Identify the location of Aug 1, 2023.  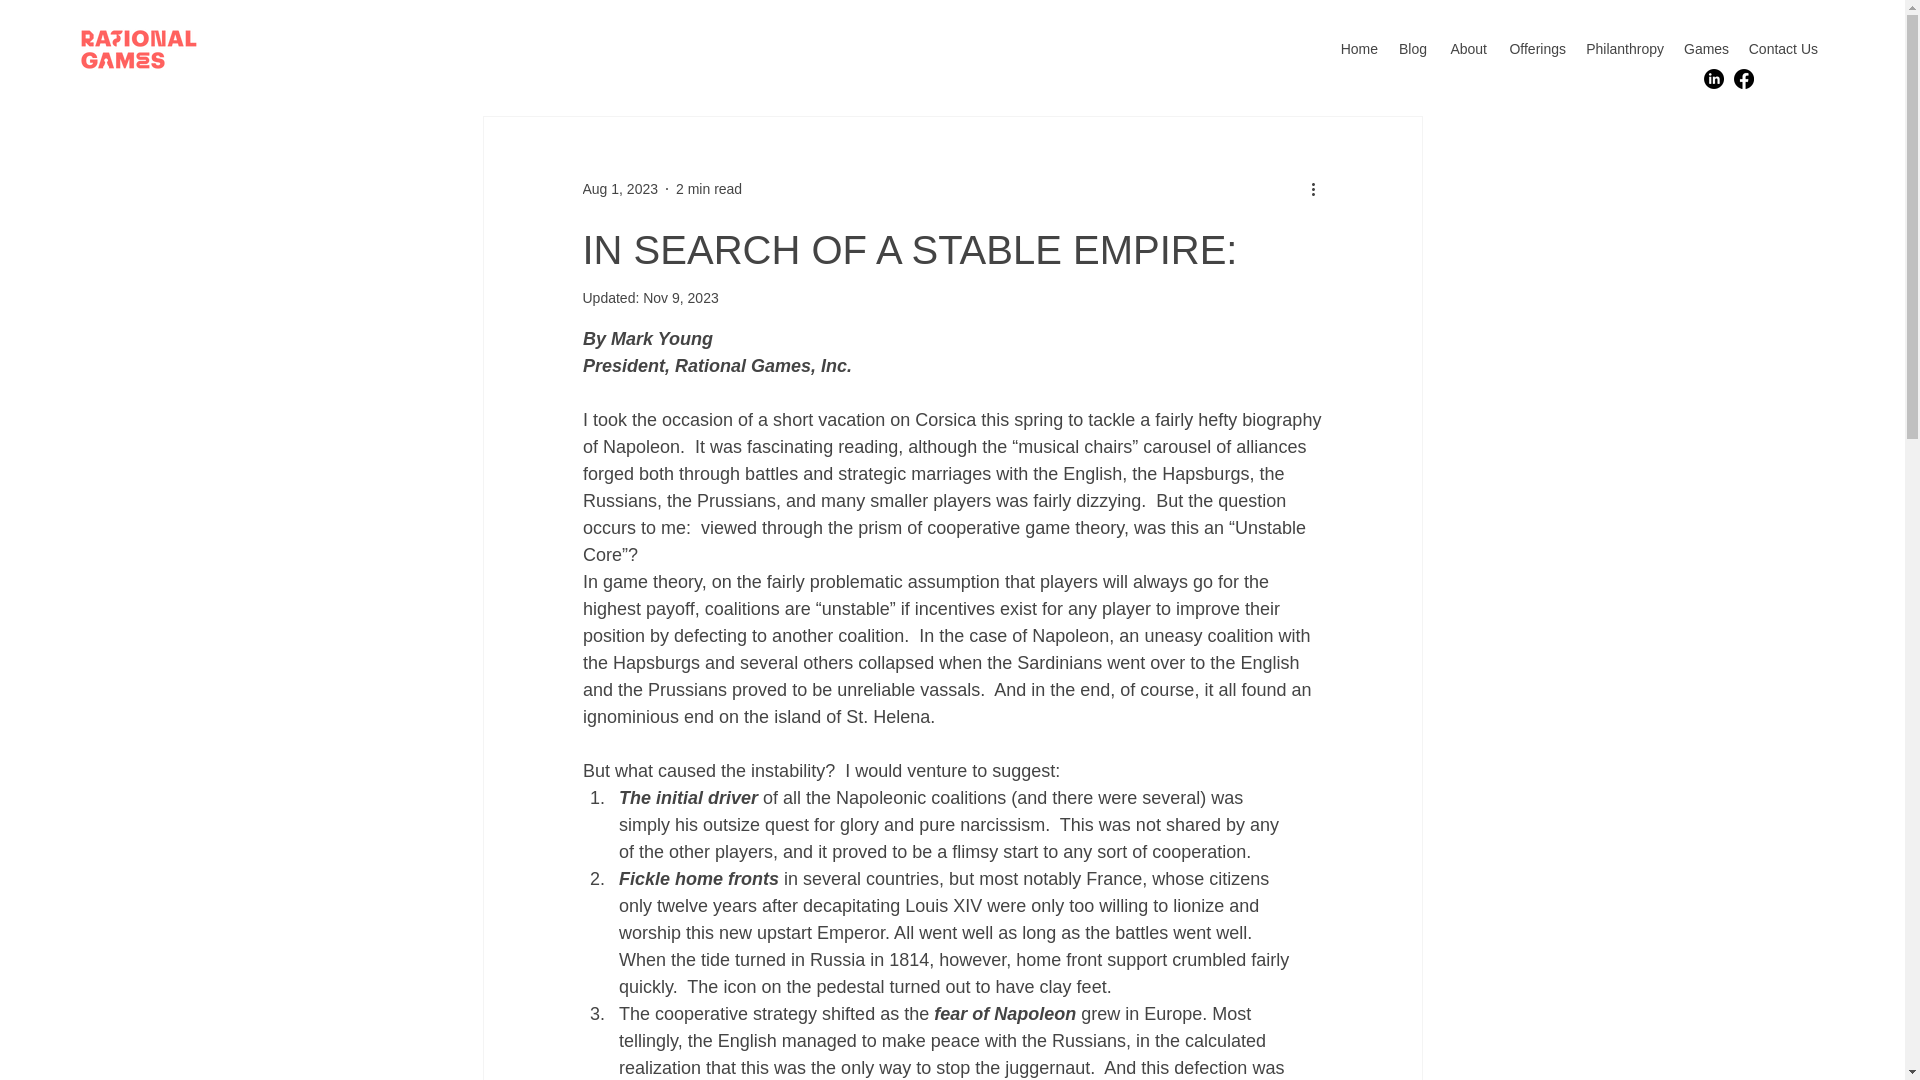
(620, 188).